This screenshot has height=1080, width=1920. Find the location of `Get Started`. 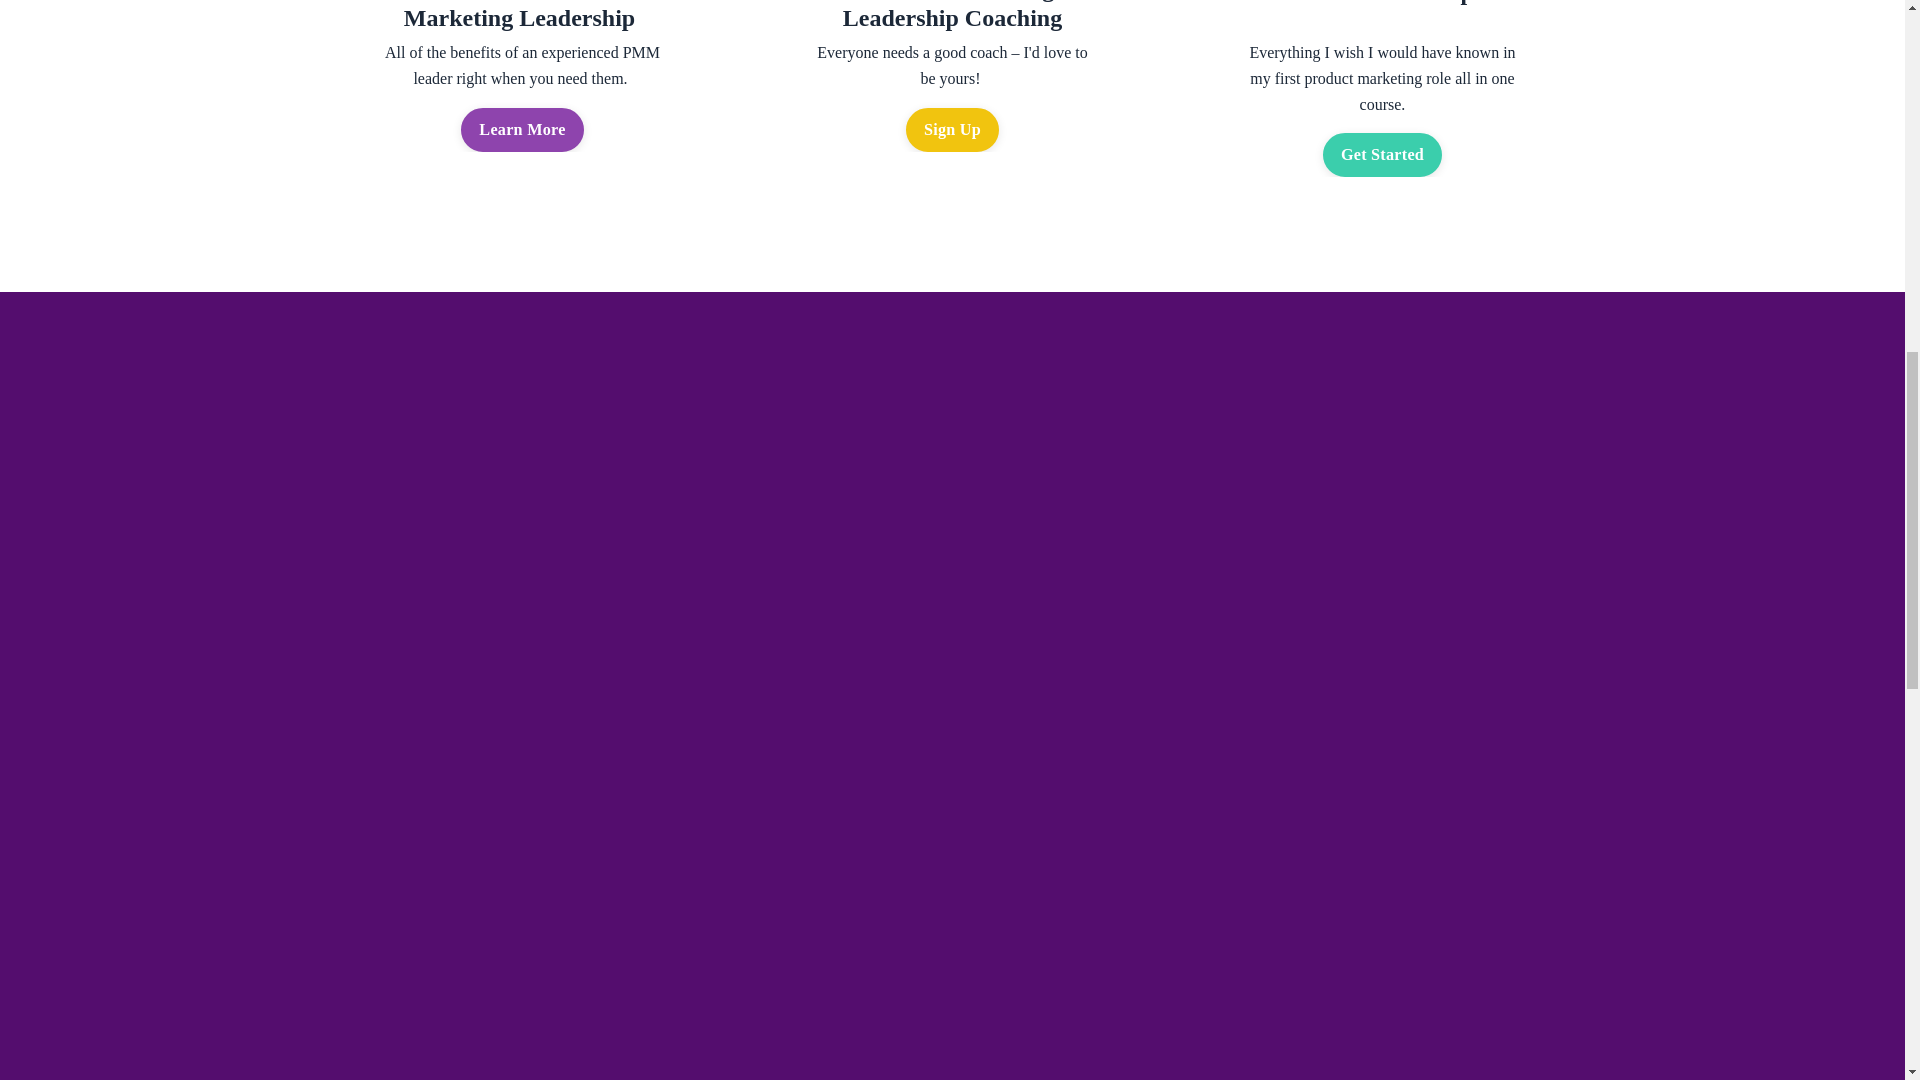

Get Started is located at coordinates (1382, 154).